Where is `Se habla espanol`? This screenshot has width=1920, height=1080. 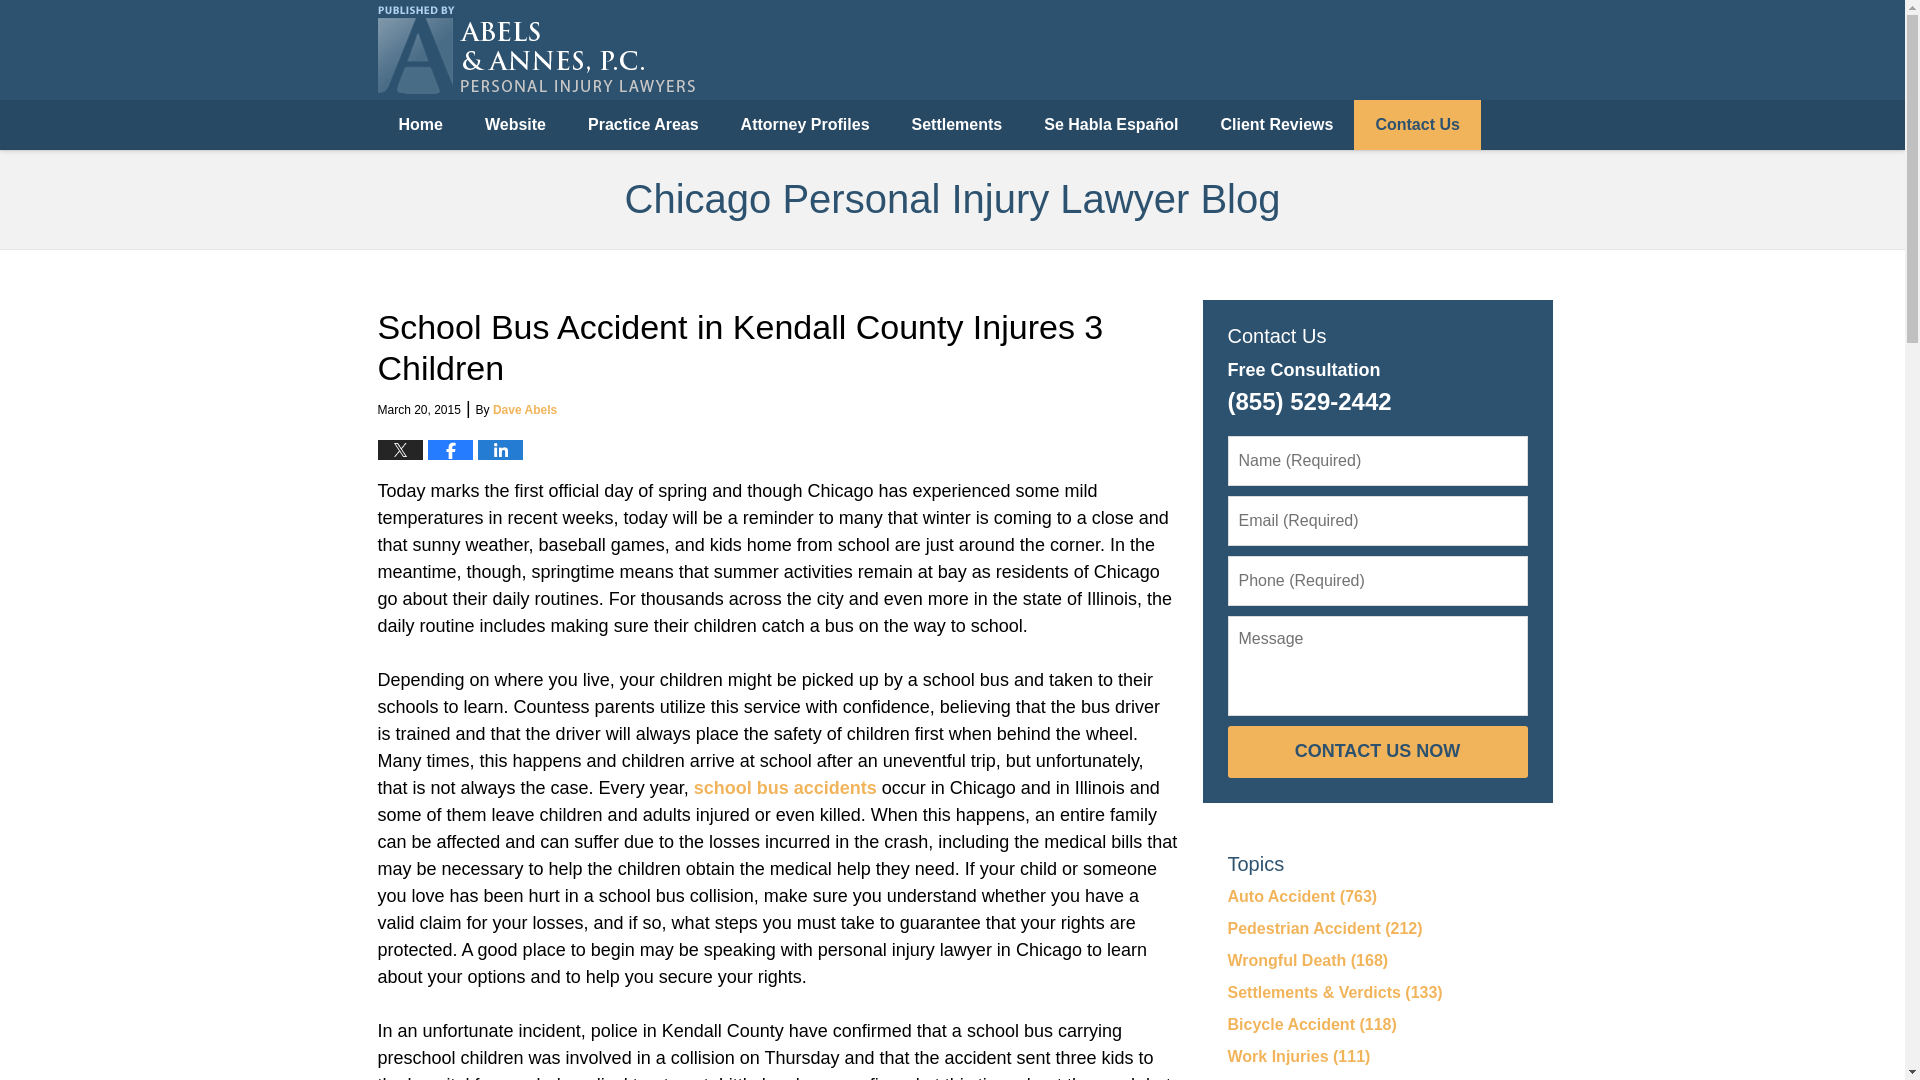 Se habla espanol is located at coordinates (1476, 82).